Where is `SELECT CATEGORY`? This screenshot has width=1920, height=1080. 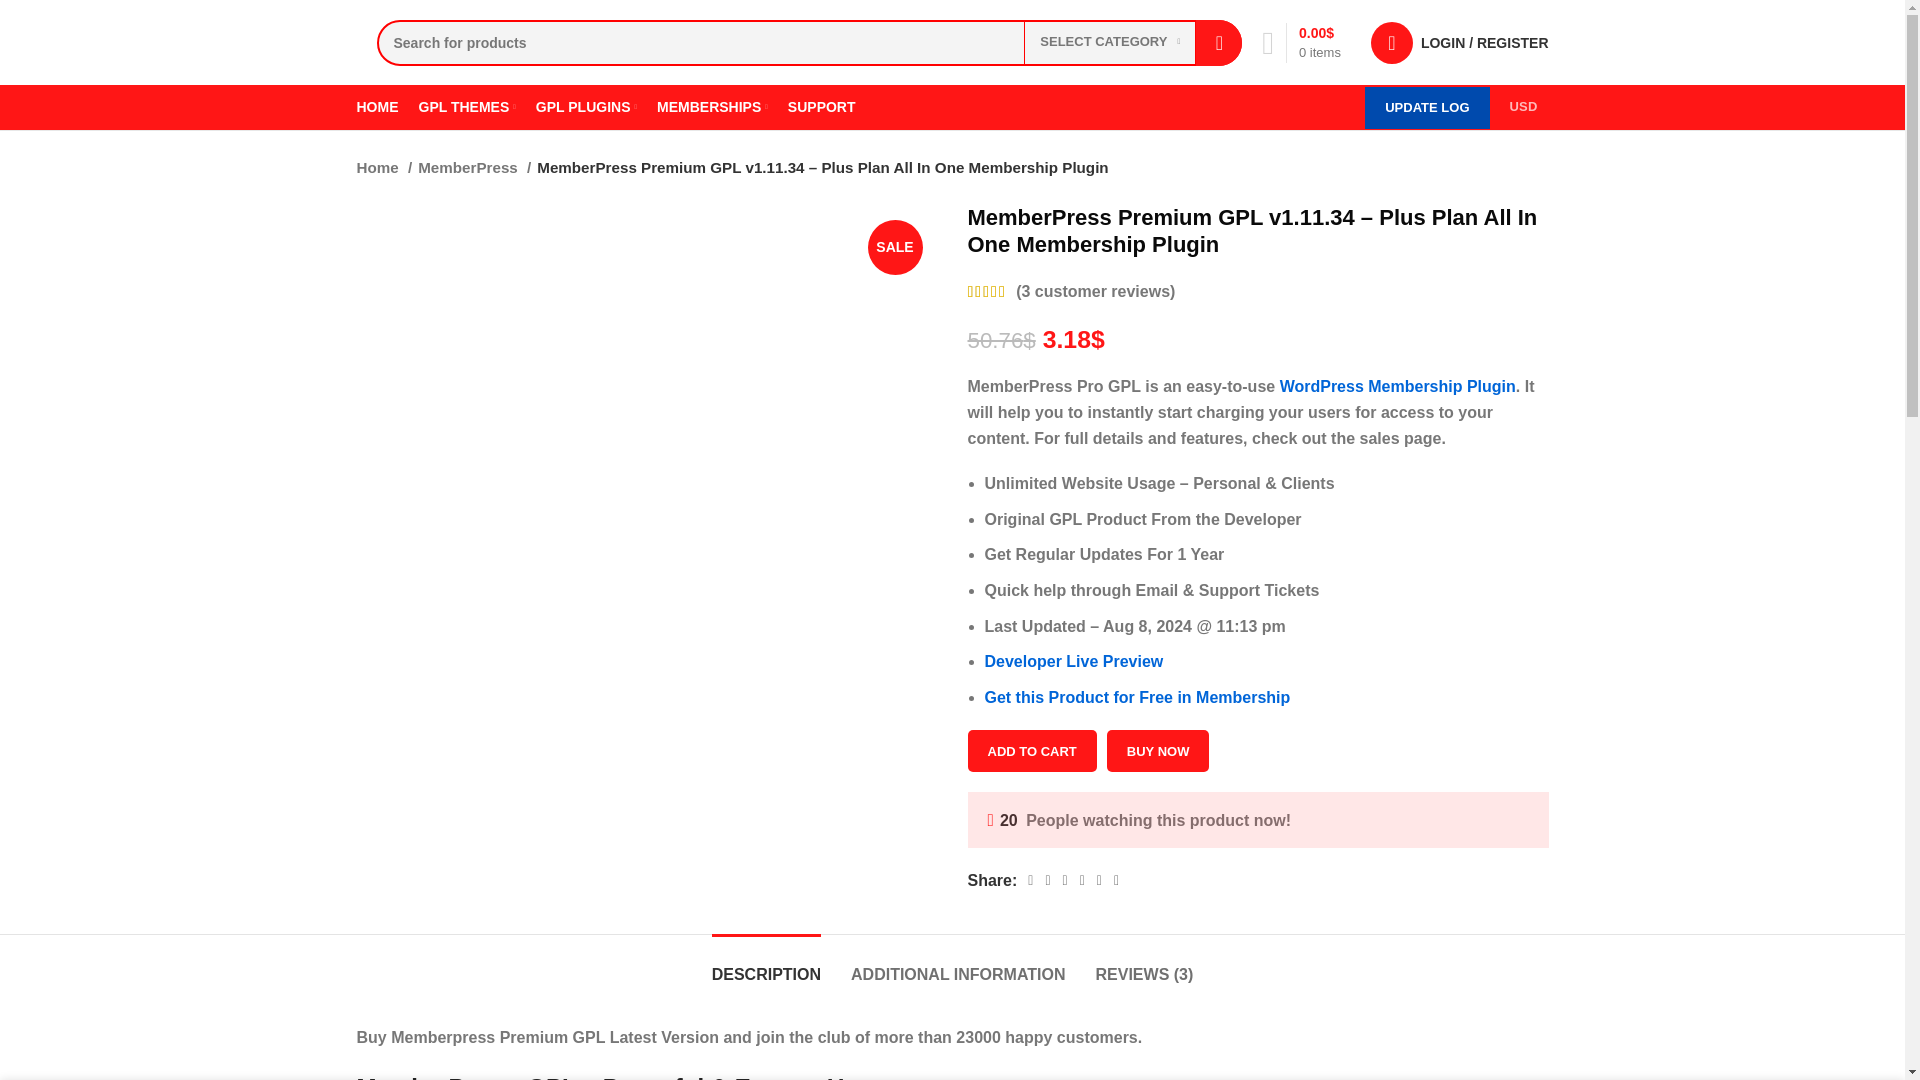 SELECT CATEGORY is located at coordinates (1110, 42).